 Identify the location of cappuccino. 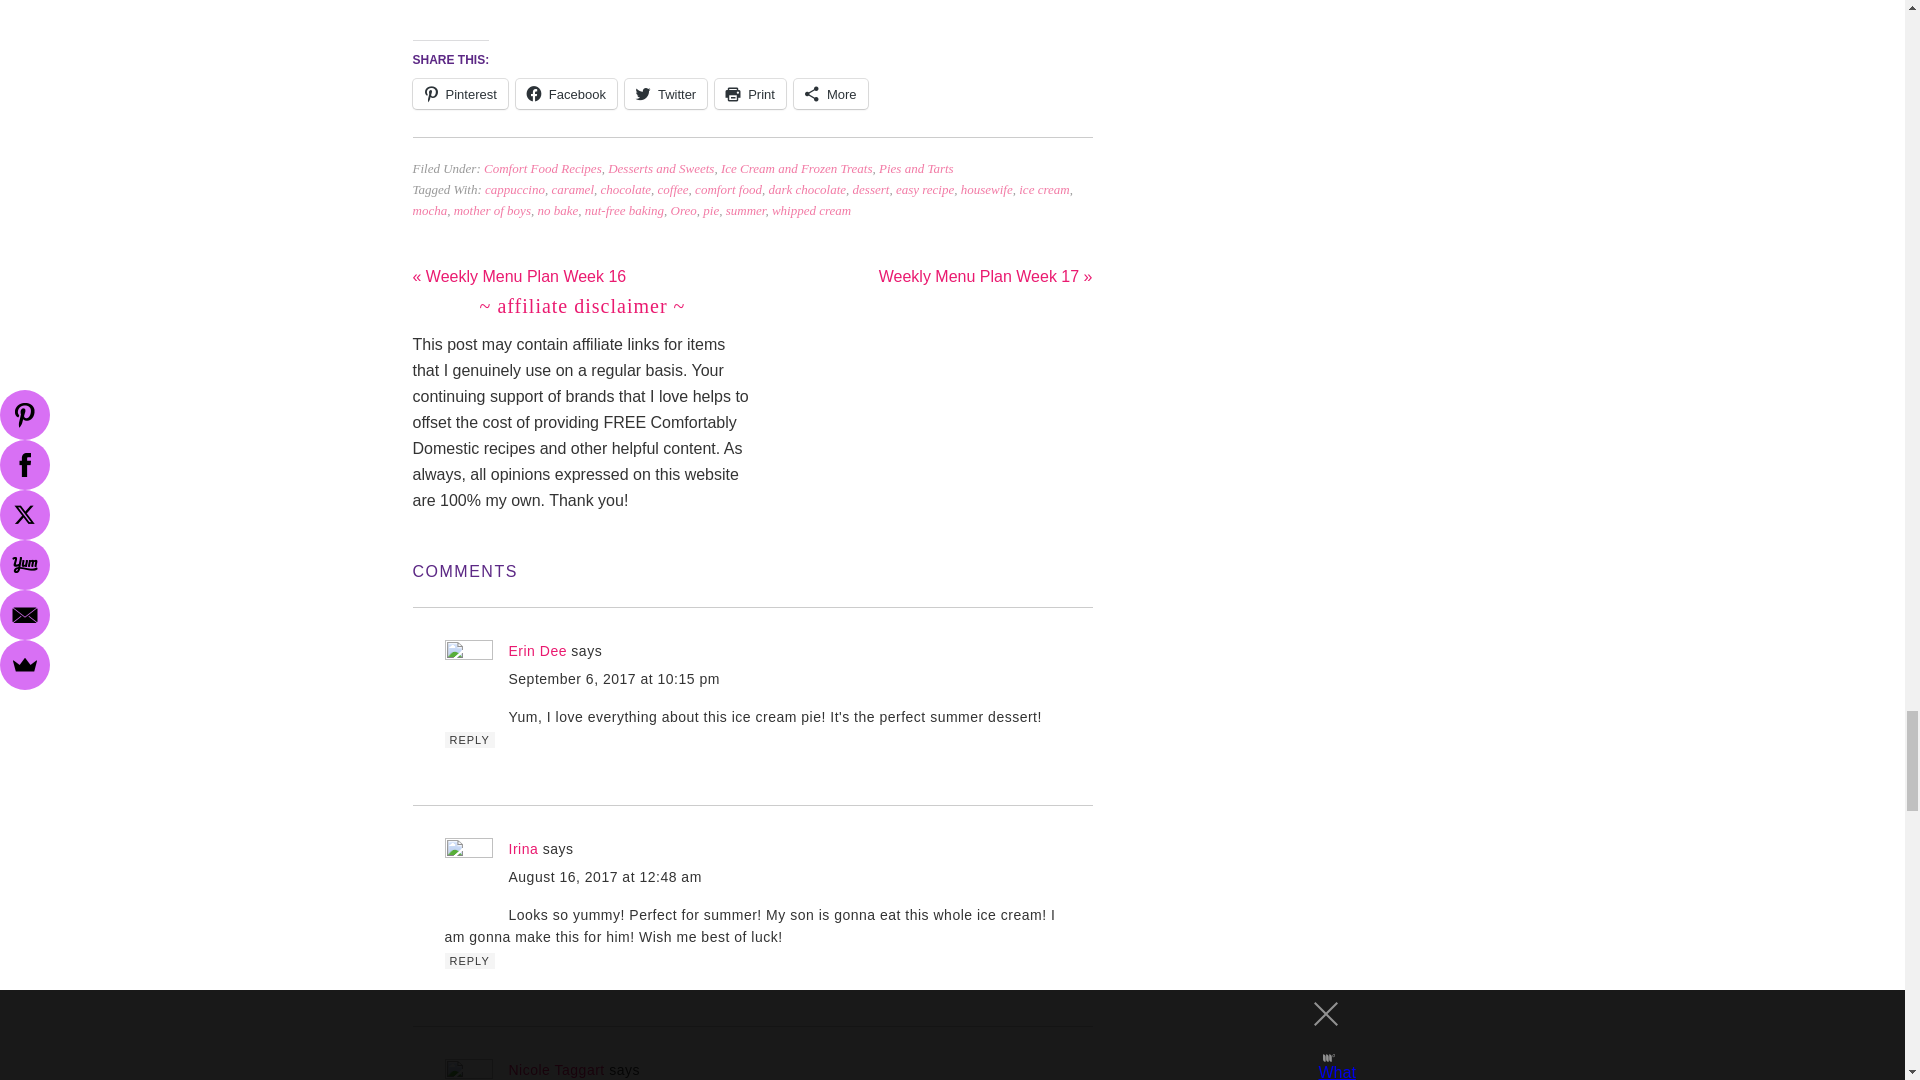
(515, 189).